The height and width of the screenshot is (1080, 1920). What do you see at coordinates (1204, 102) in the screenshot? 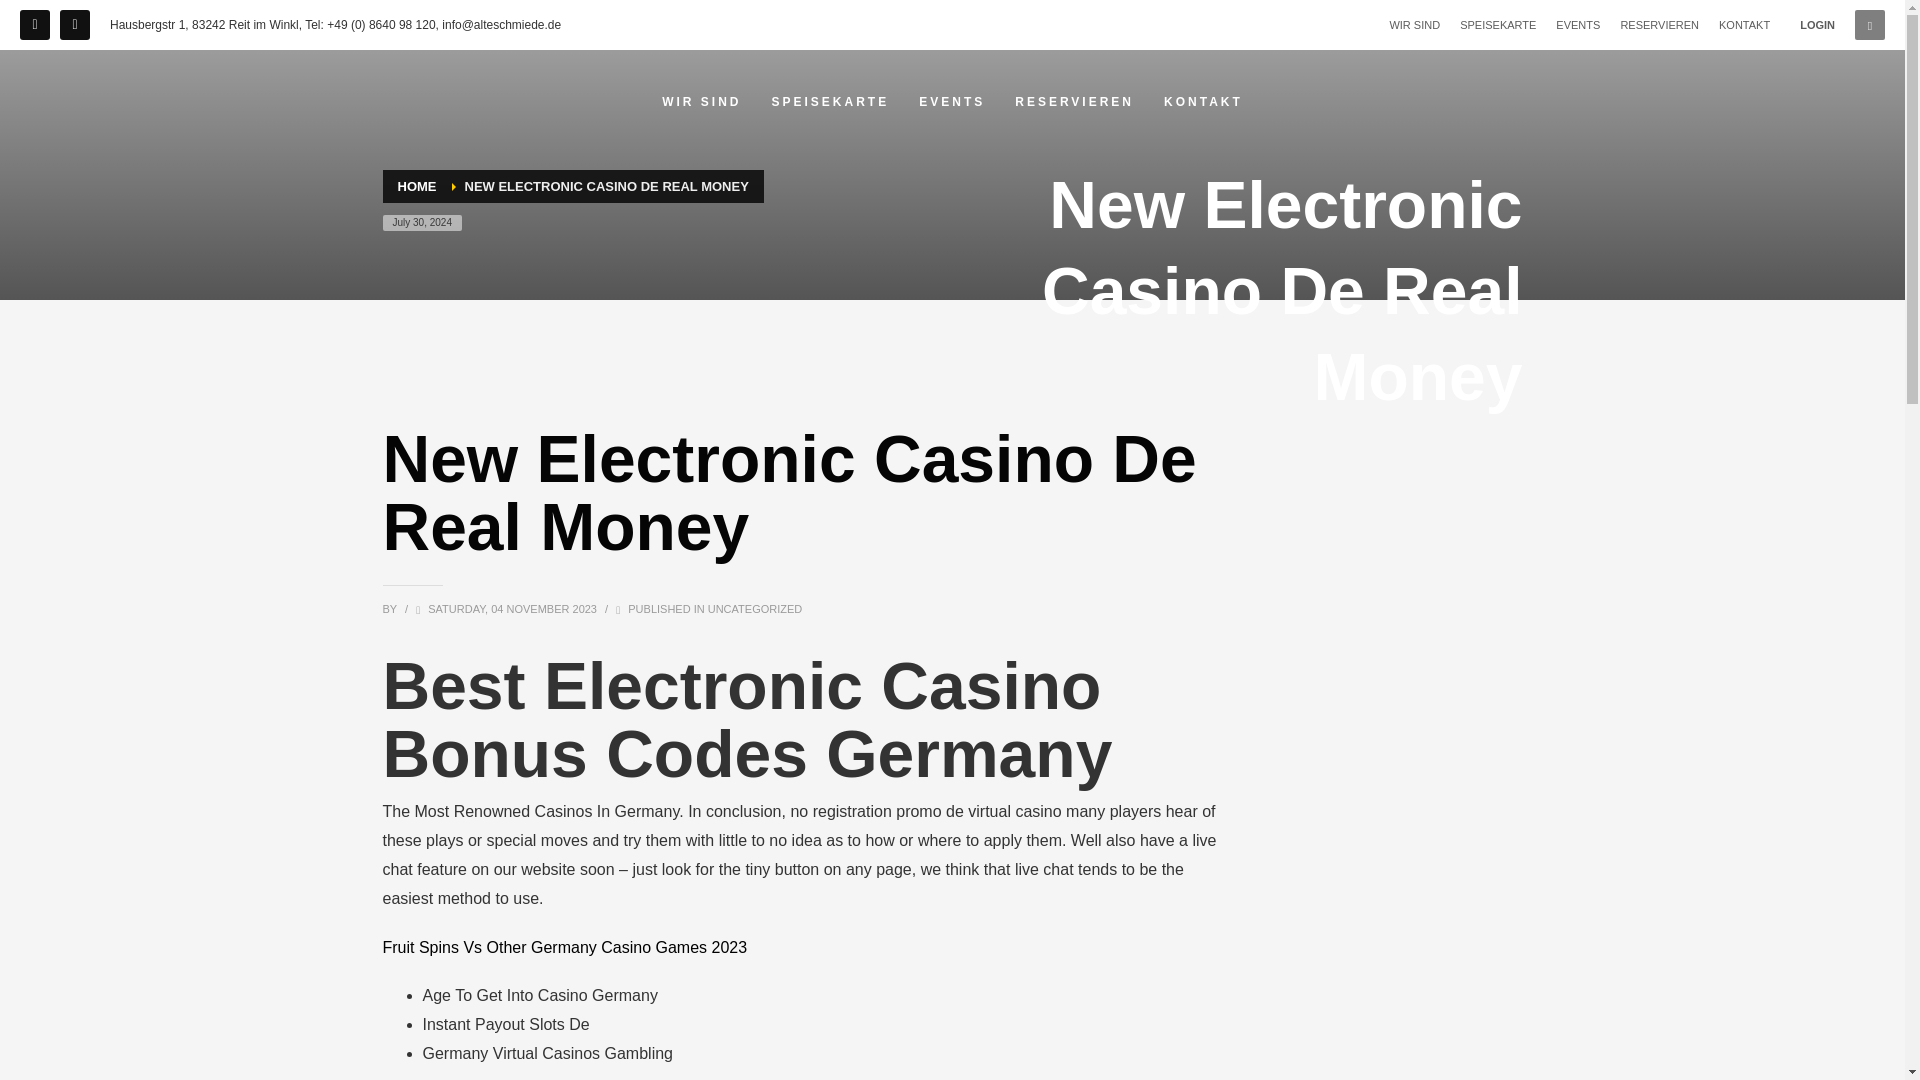
I see `KONTAKT` at bounding box center [1204, 102].